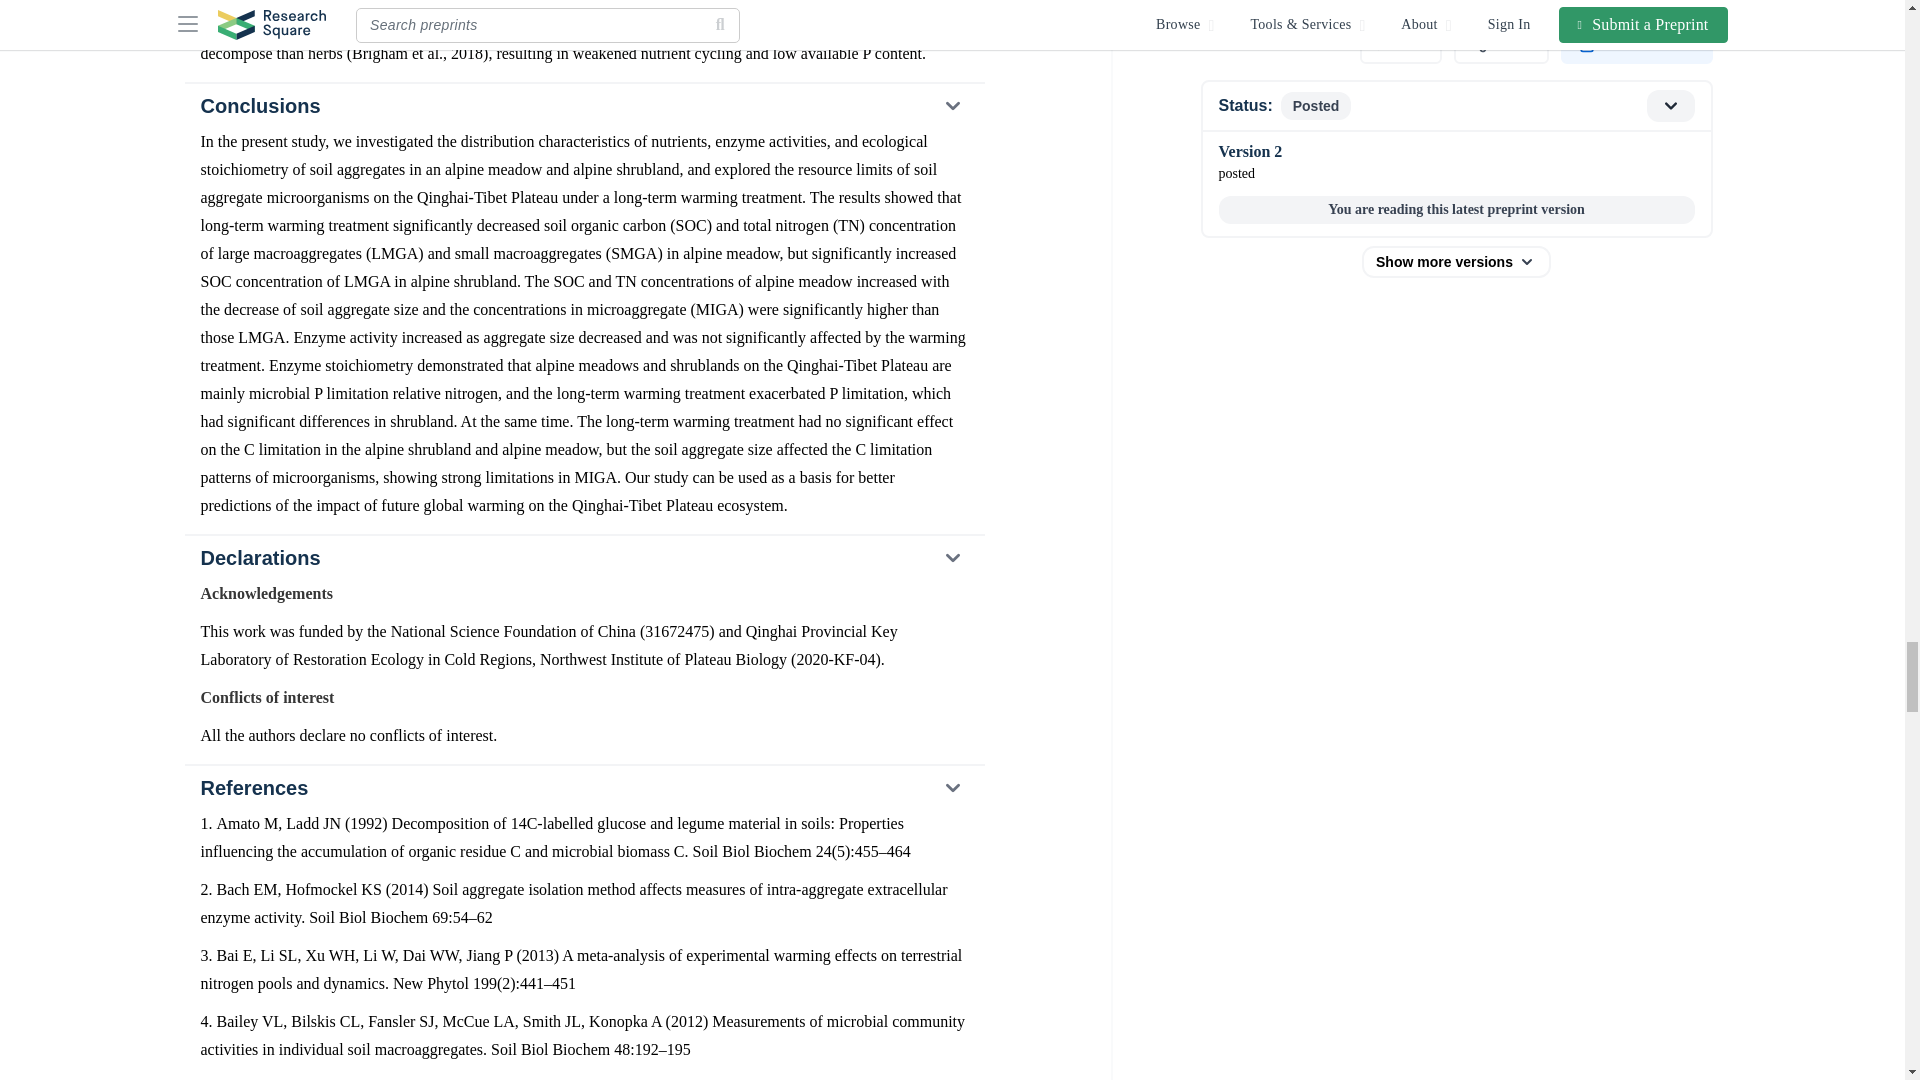 This screenshot has height=1080, width=1920. I want to click on References, so click(583, 788).